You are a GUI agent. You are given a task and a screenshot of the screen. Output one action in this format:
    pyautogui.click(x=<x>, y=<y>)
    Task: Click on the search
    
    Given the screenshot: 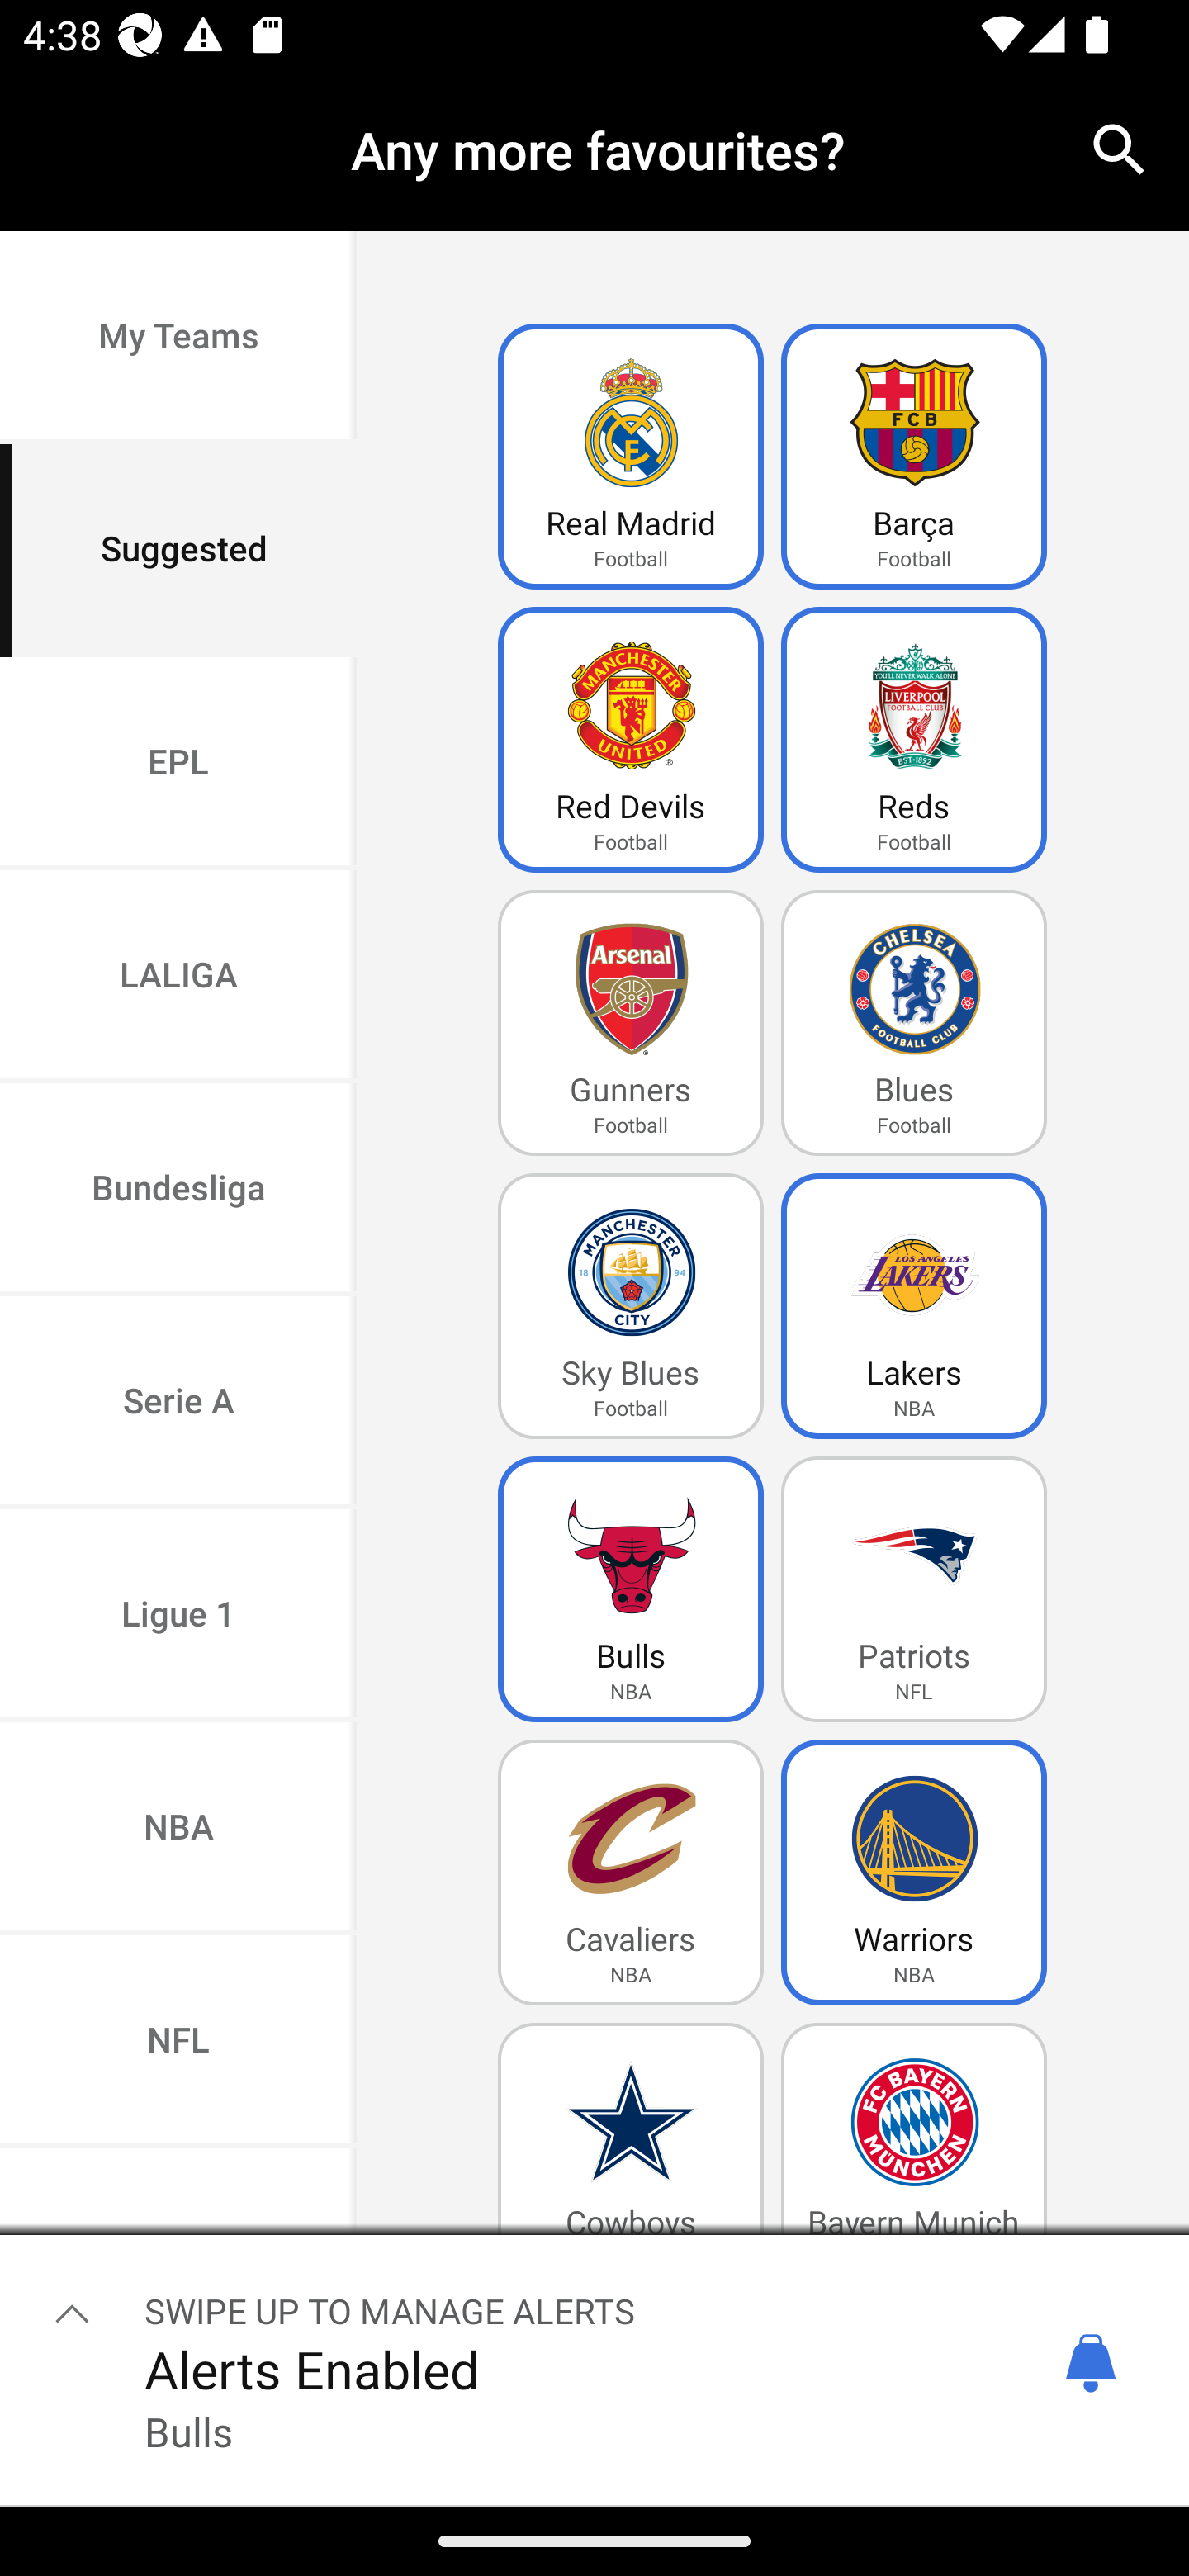 What is the action you would take?
    pyautogui.click(x=1120, y=149)
    